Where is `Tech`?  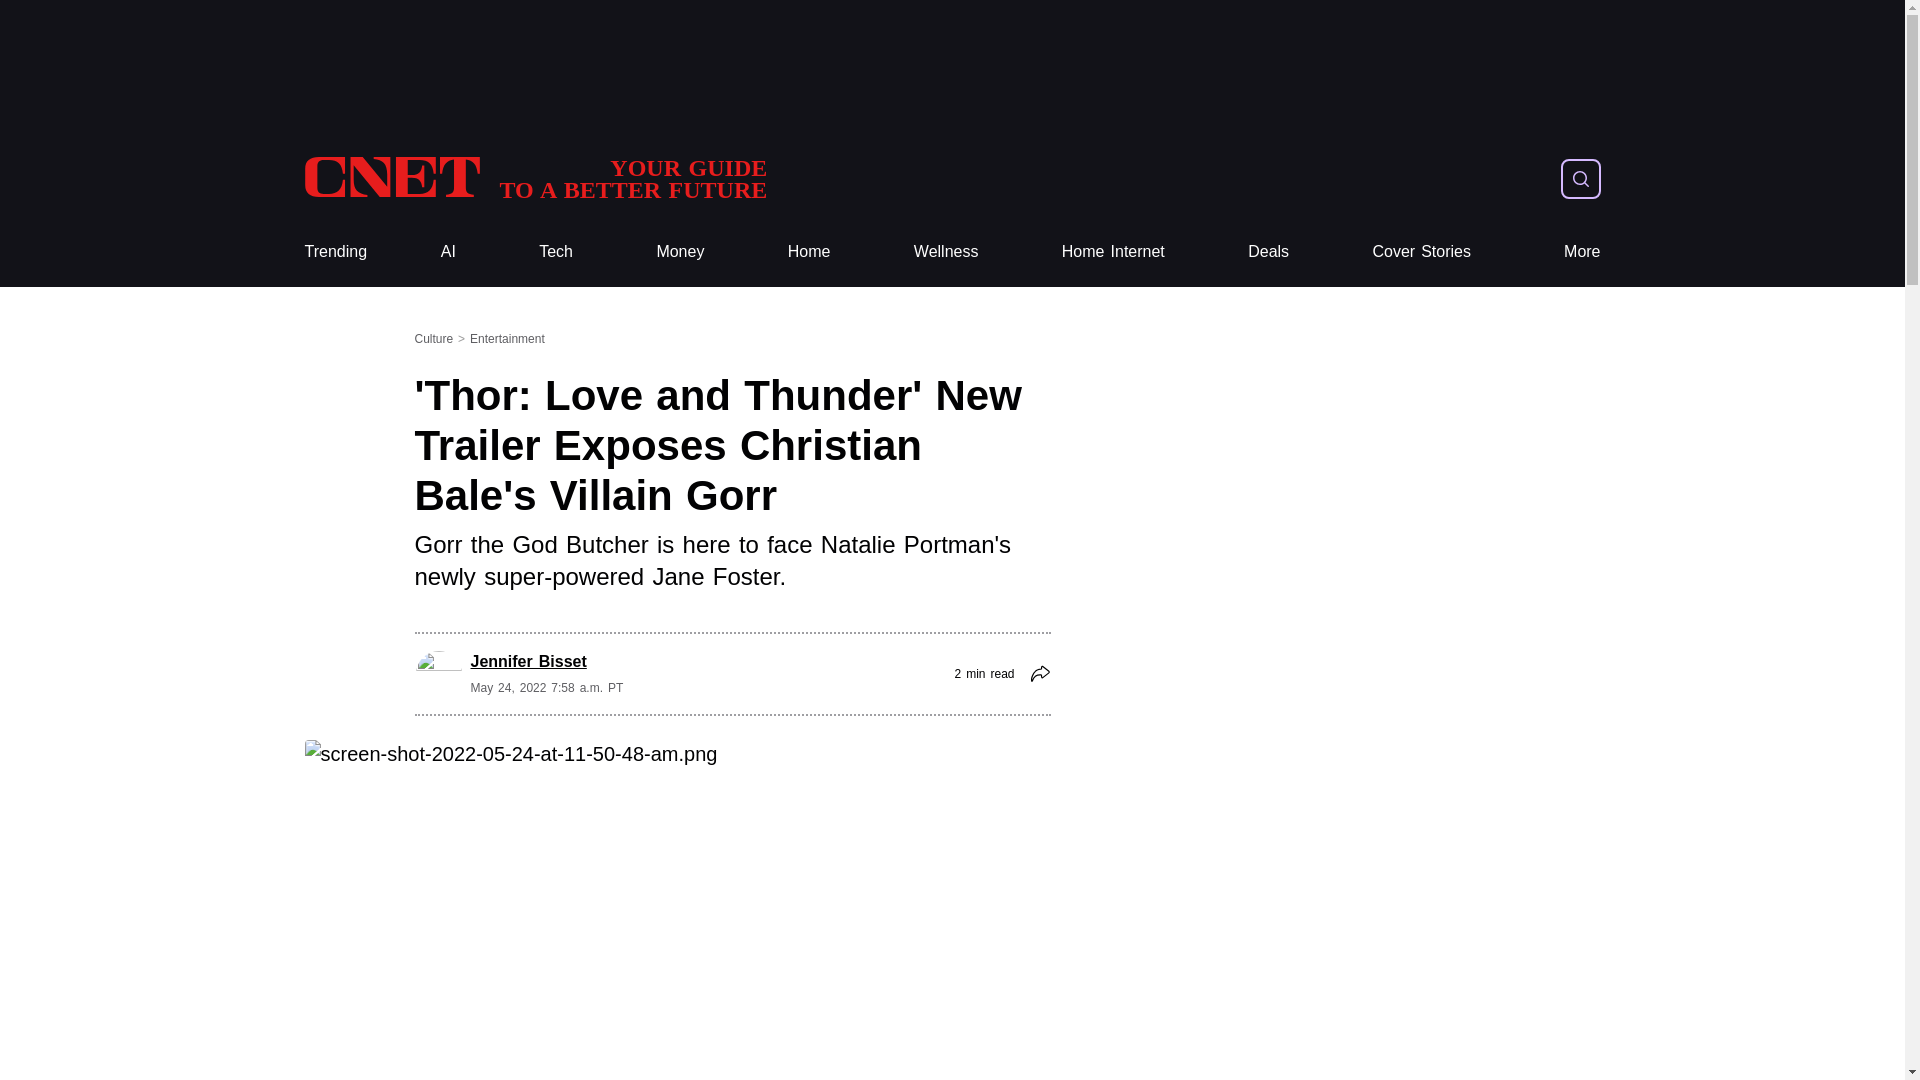
Tech is located at coordinates (556, 252).